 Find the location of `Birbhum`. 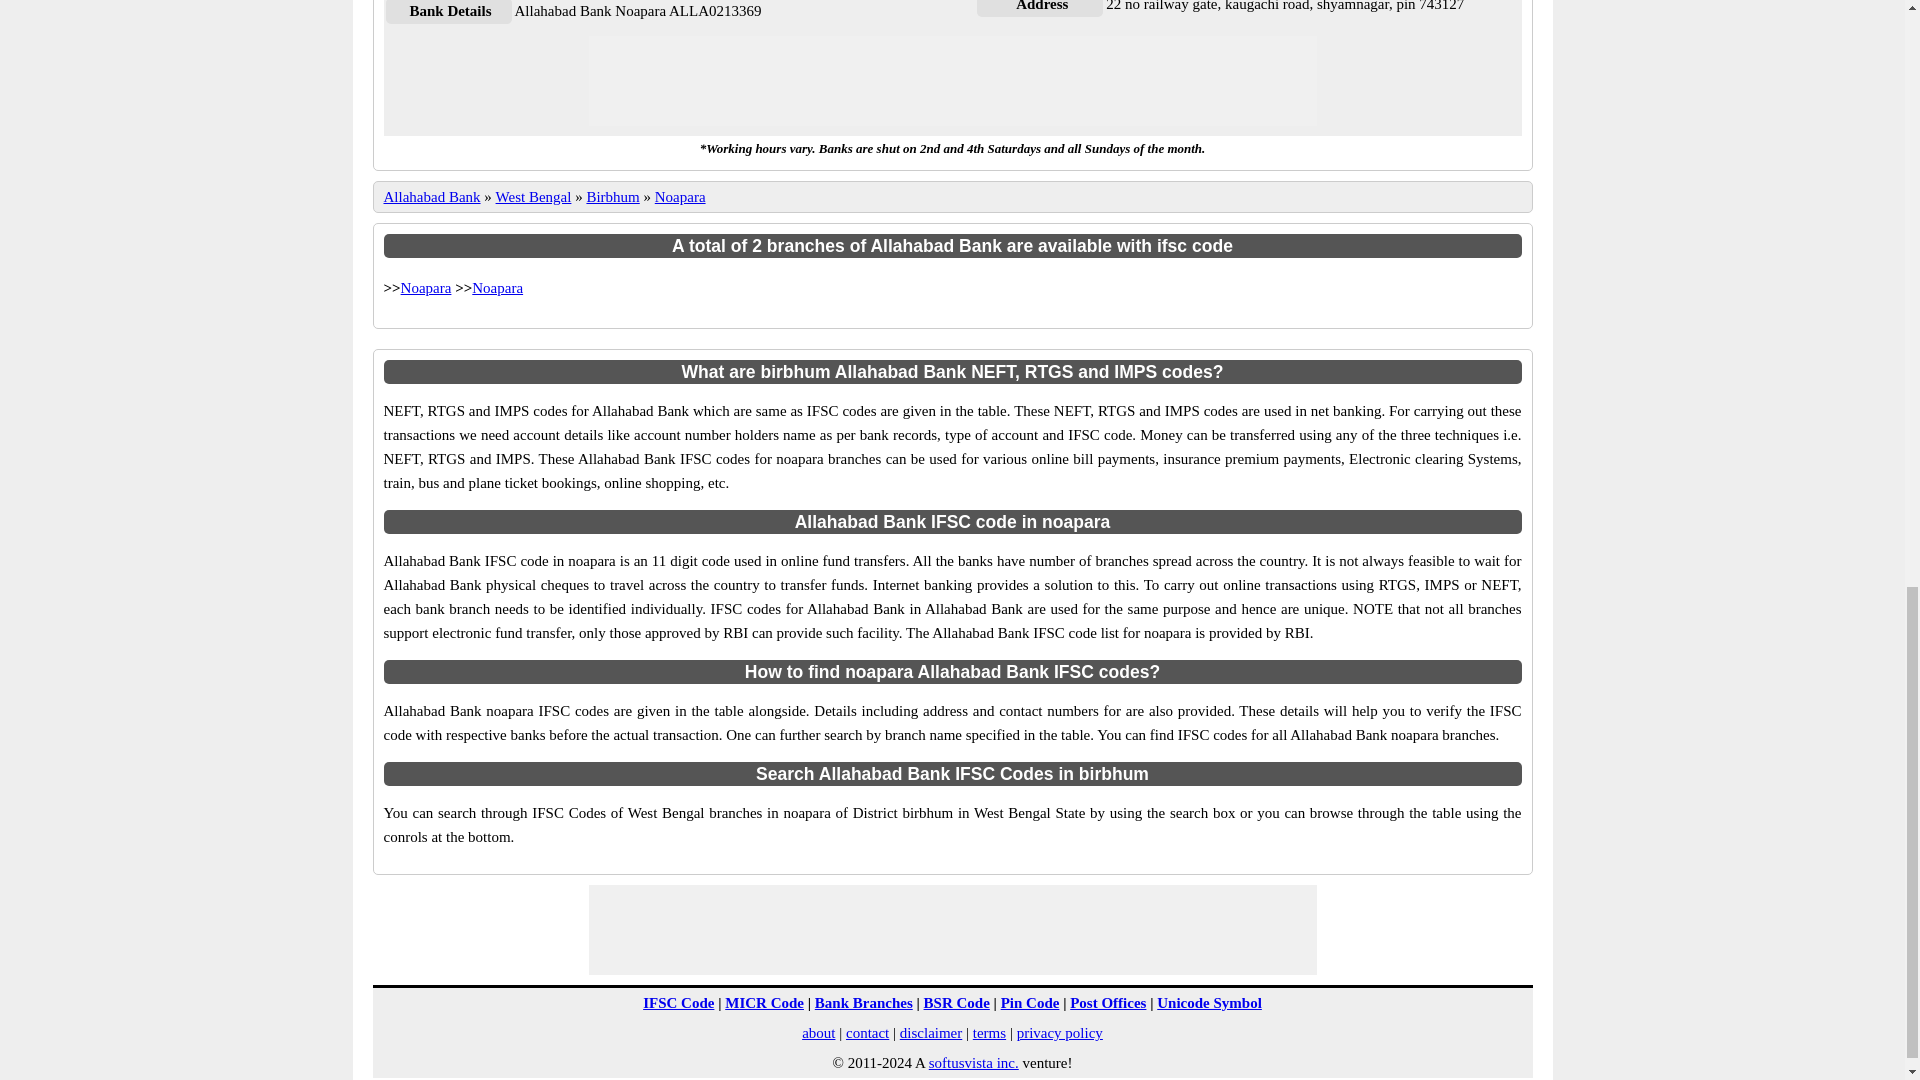

Birbhum is located at coordinates (612, 197).